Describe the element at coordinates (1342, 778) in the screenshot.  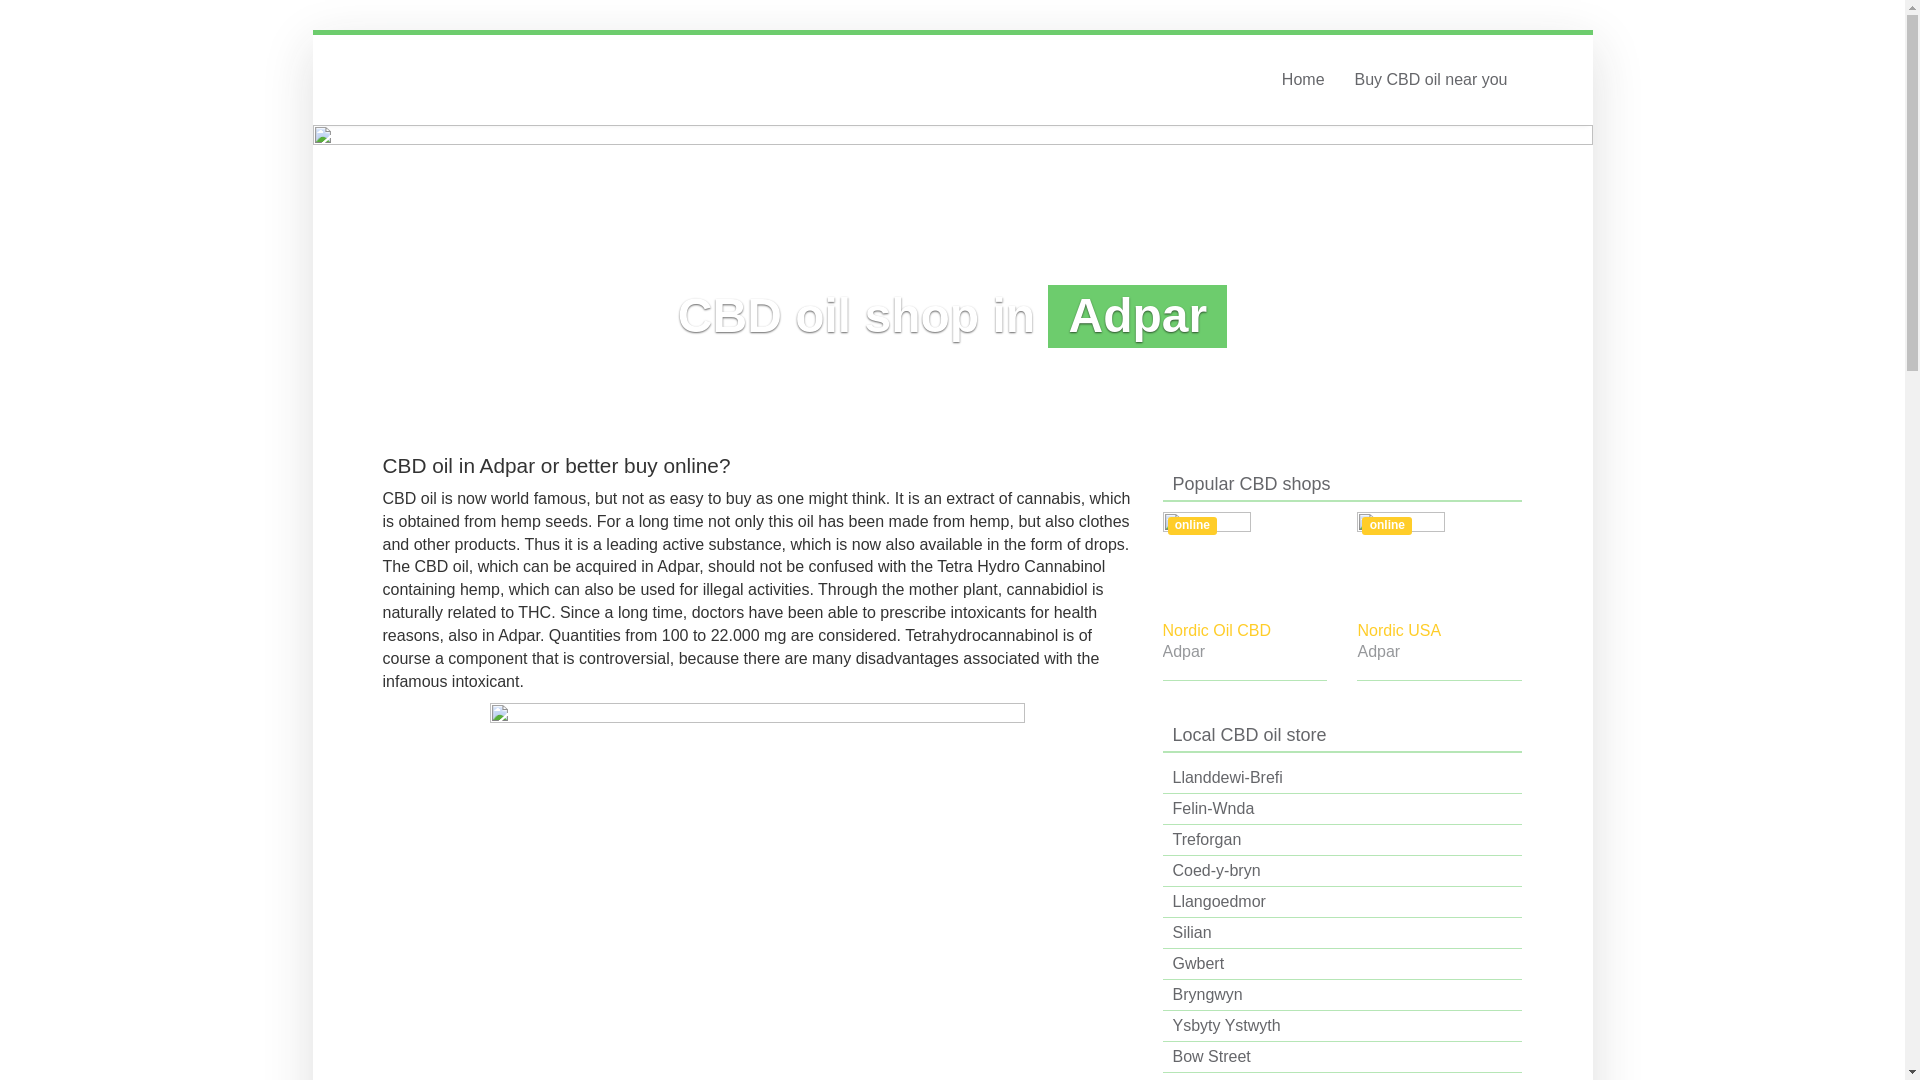
I see `Llanddewi-Brefi` at that location.